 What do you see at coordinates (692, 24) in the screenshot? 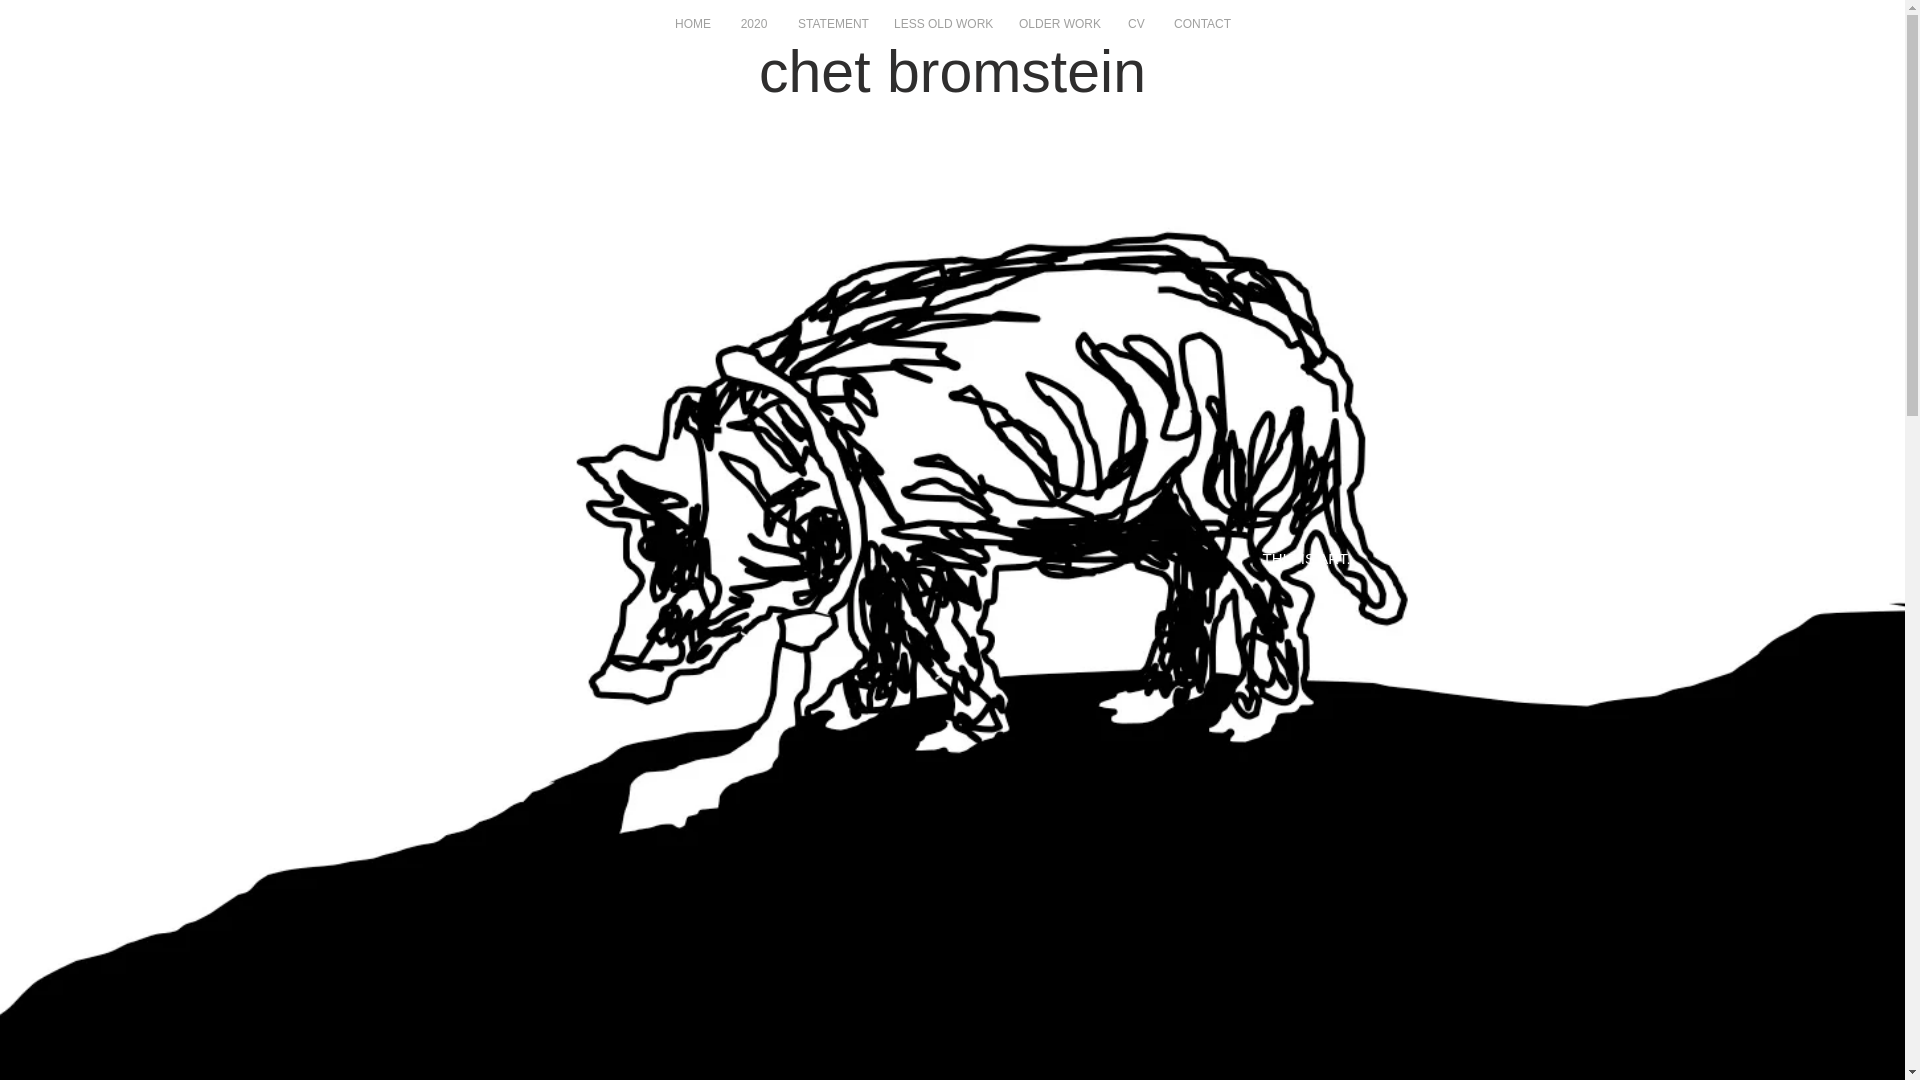
I see `HOME` at bounding box center [692, 24].